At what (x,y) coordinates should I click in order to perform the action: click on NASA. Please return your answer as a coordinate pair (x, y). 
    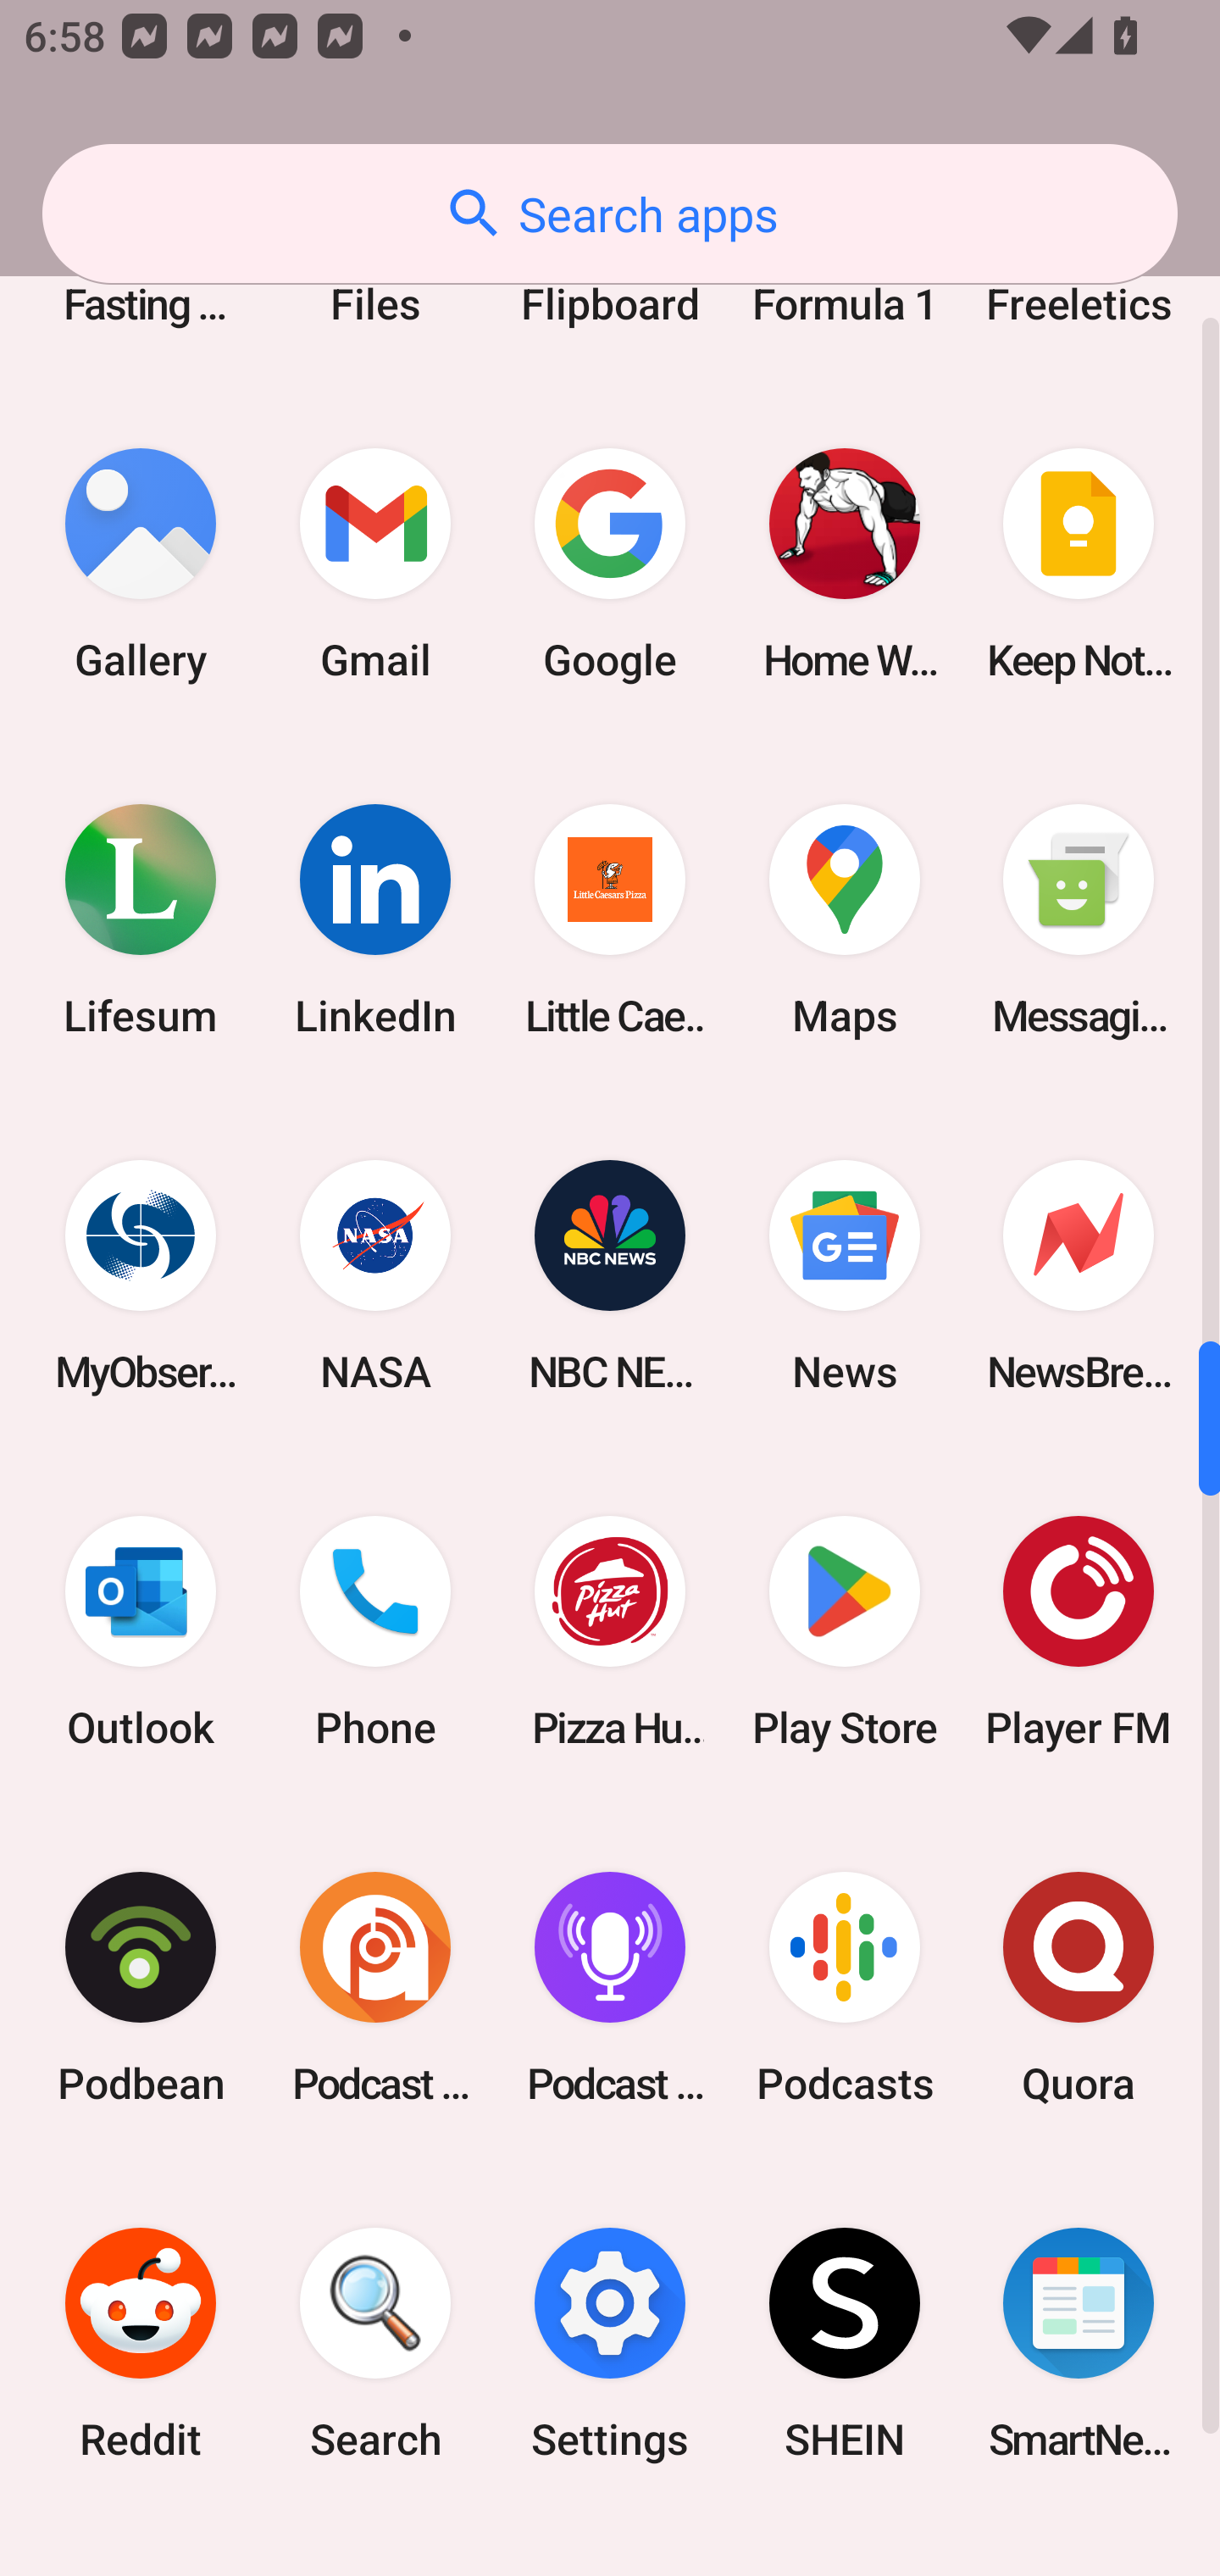
    Looking at the image, I should click on (375, 1274).